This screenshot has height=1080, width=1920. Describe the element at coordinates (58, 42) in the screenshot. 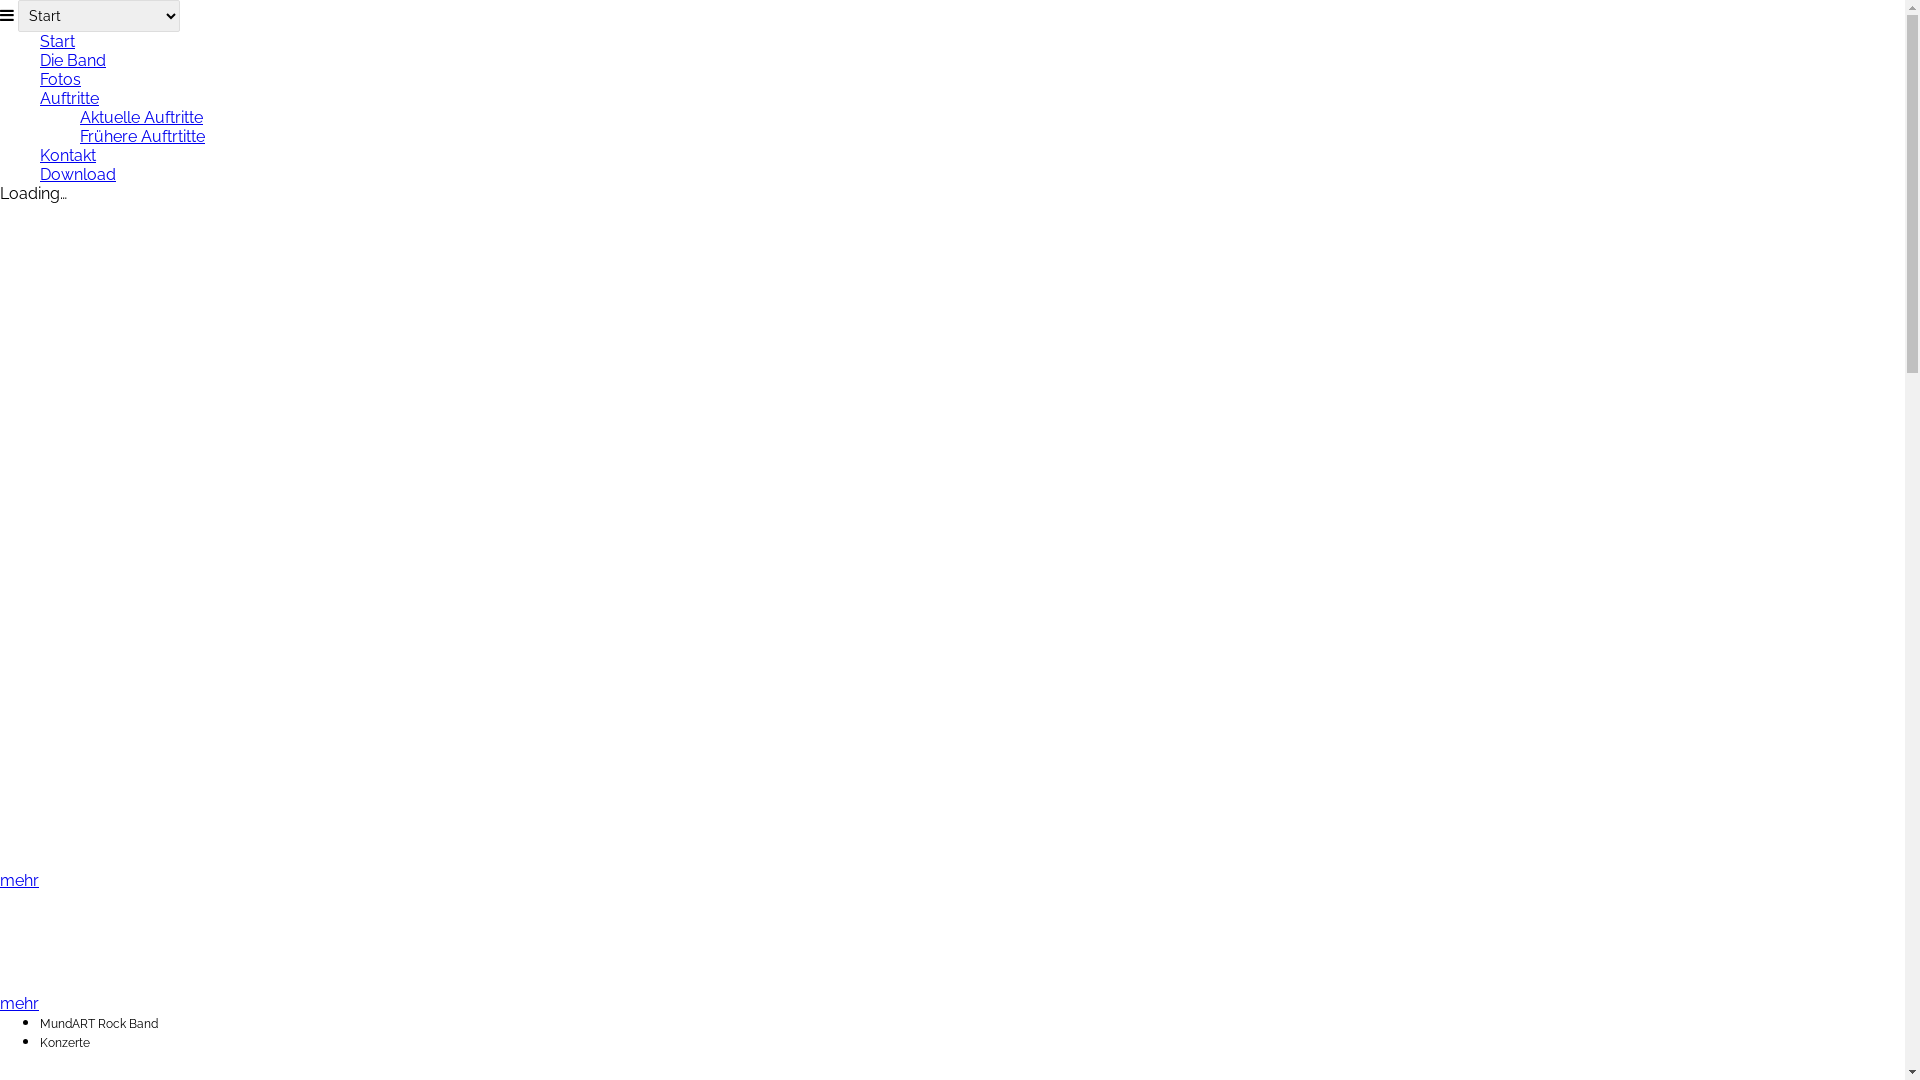

I see `Start` at that location.